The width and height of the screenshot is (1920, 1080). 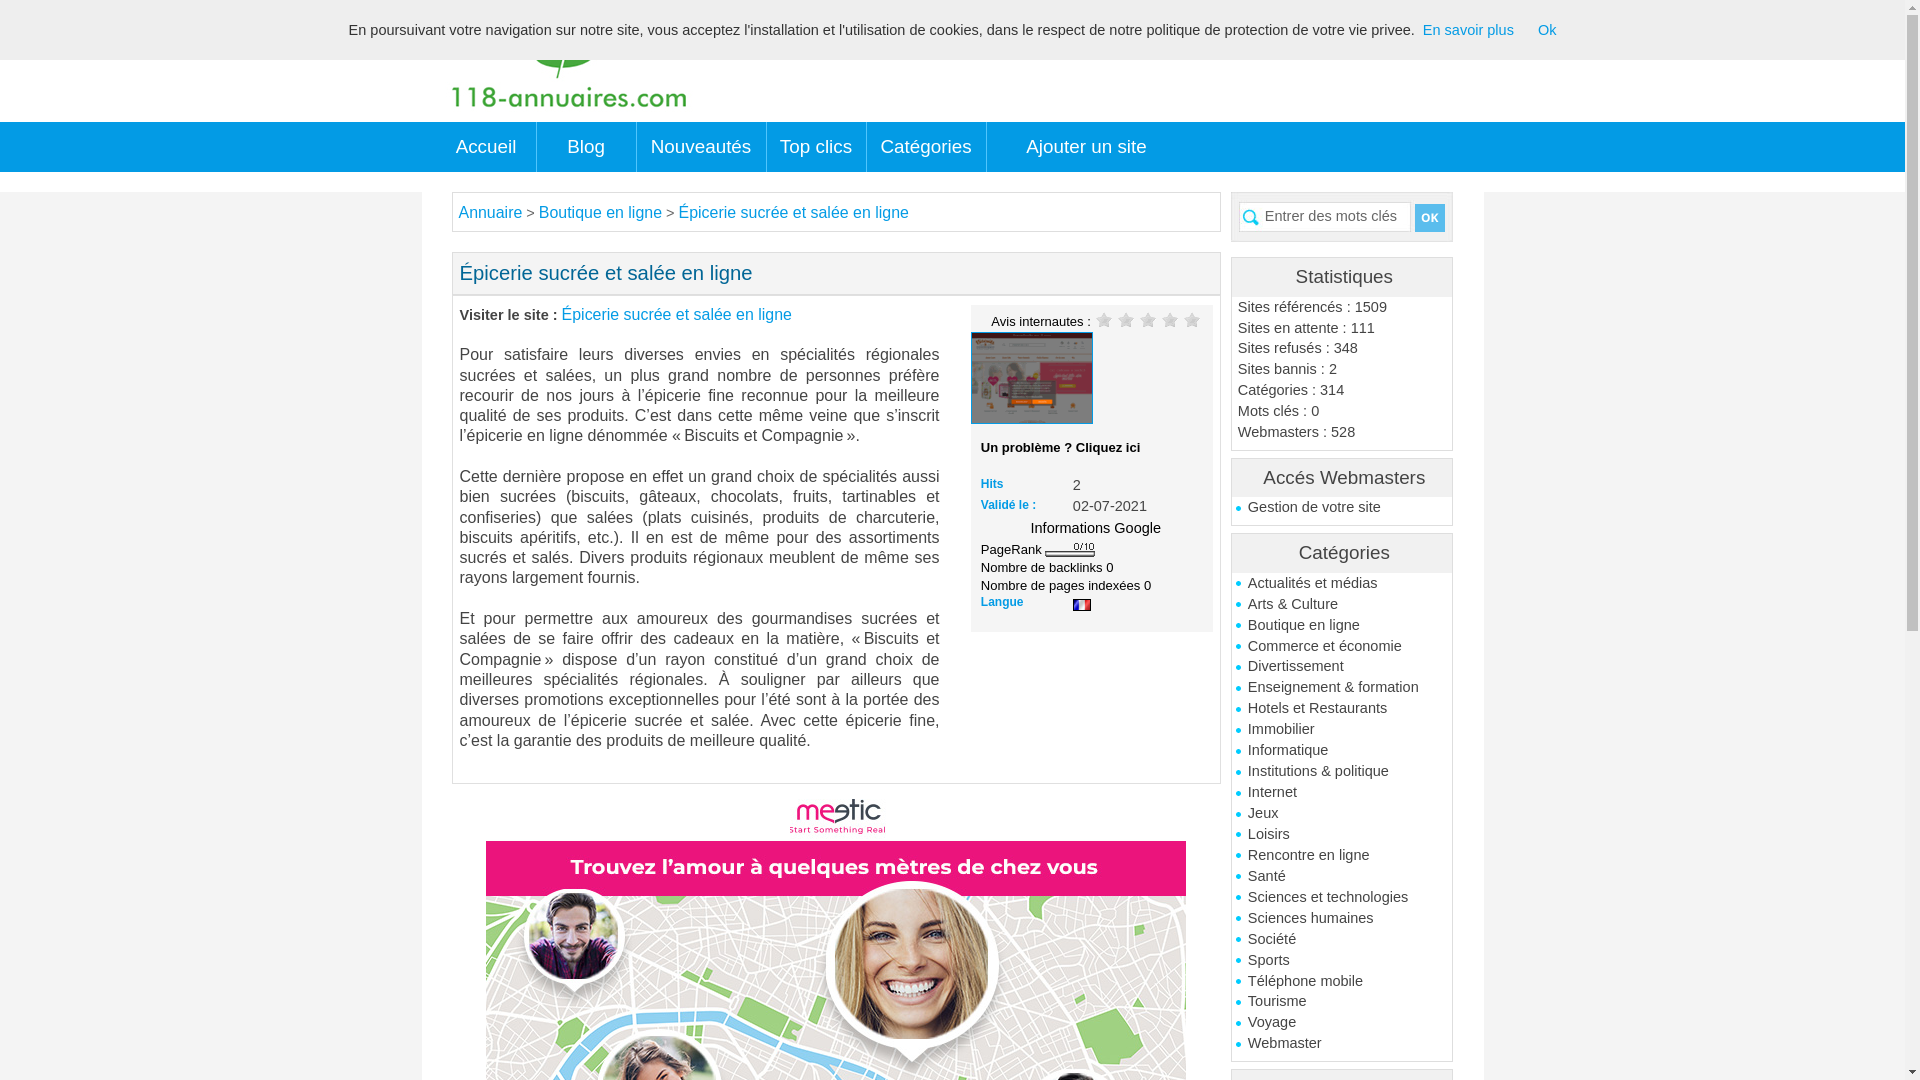 I want to click on Voyage, so click(x=1342, y=1022).